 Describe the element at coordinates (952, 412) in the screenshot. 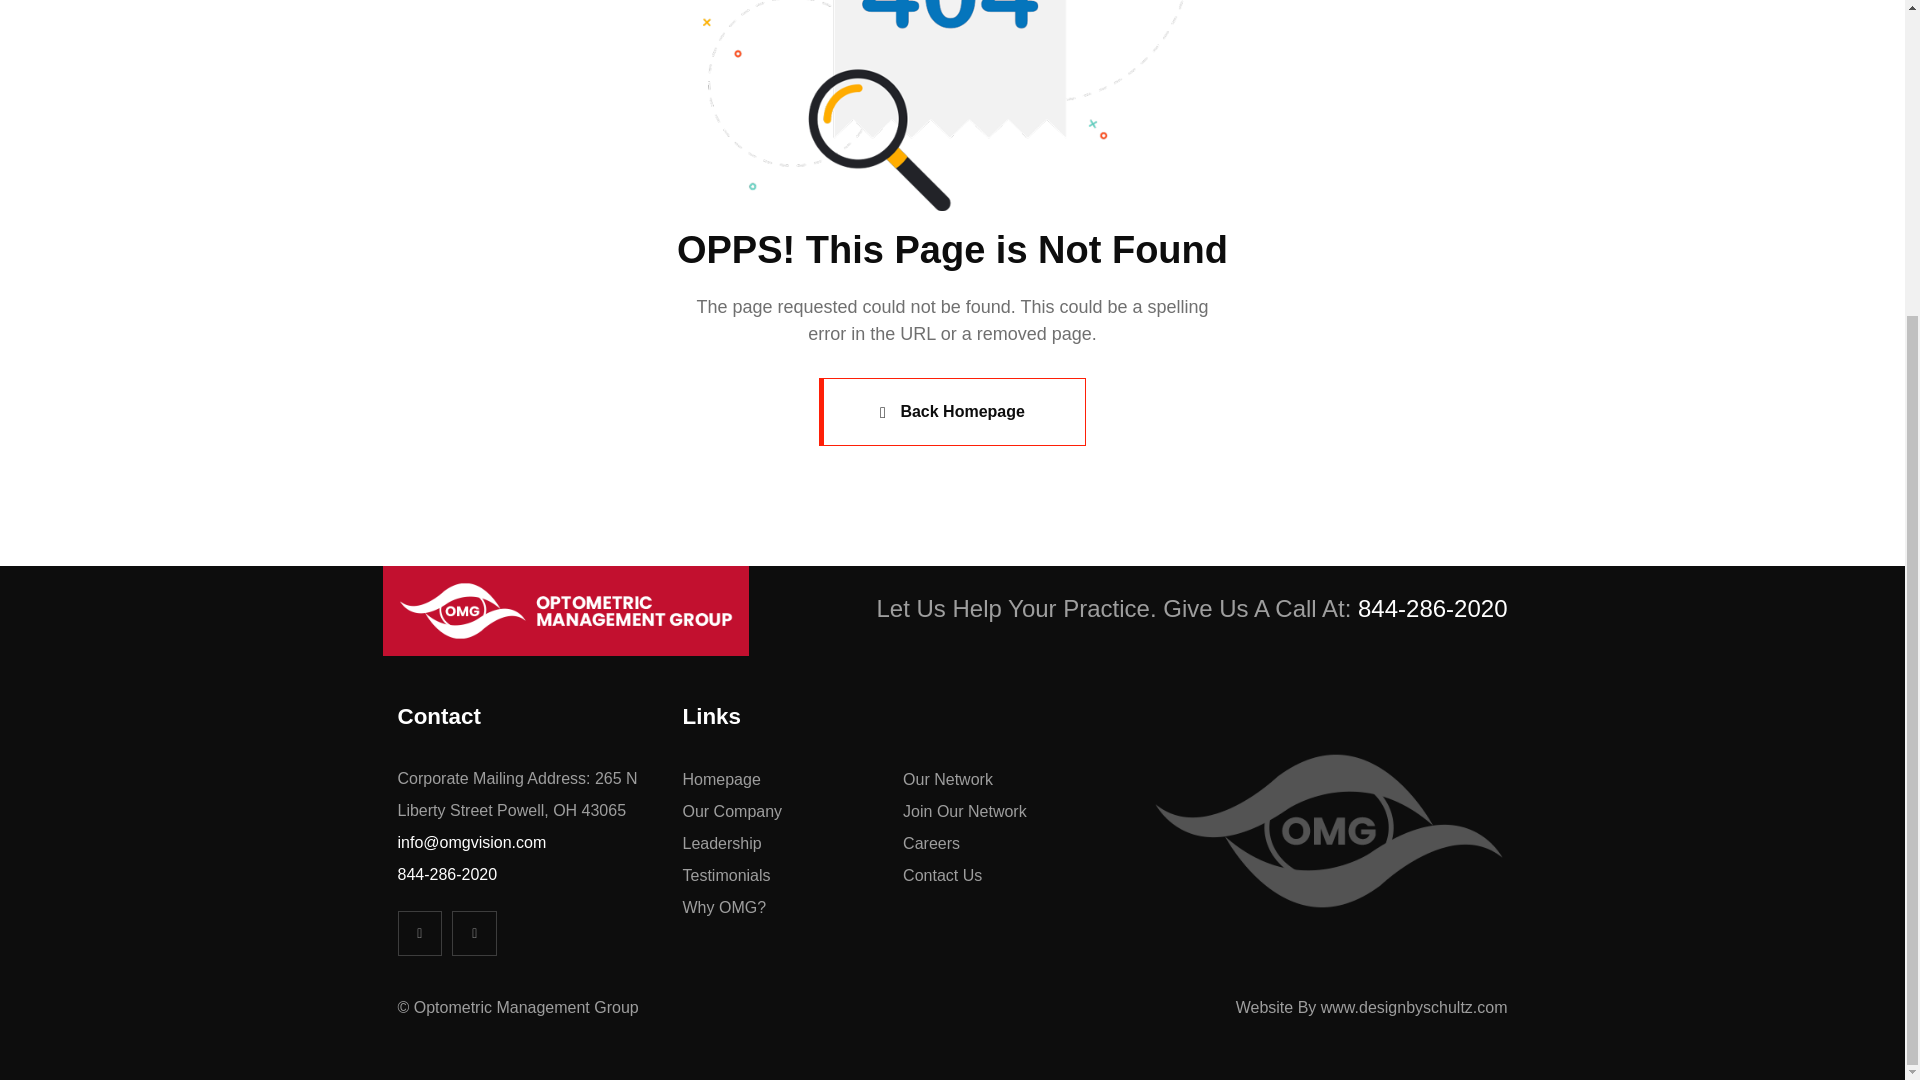

I see `Back Homepage` at that location.